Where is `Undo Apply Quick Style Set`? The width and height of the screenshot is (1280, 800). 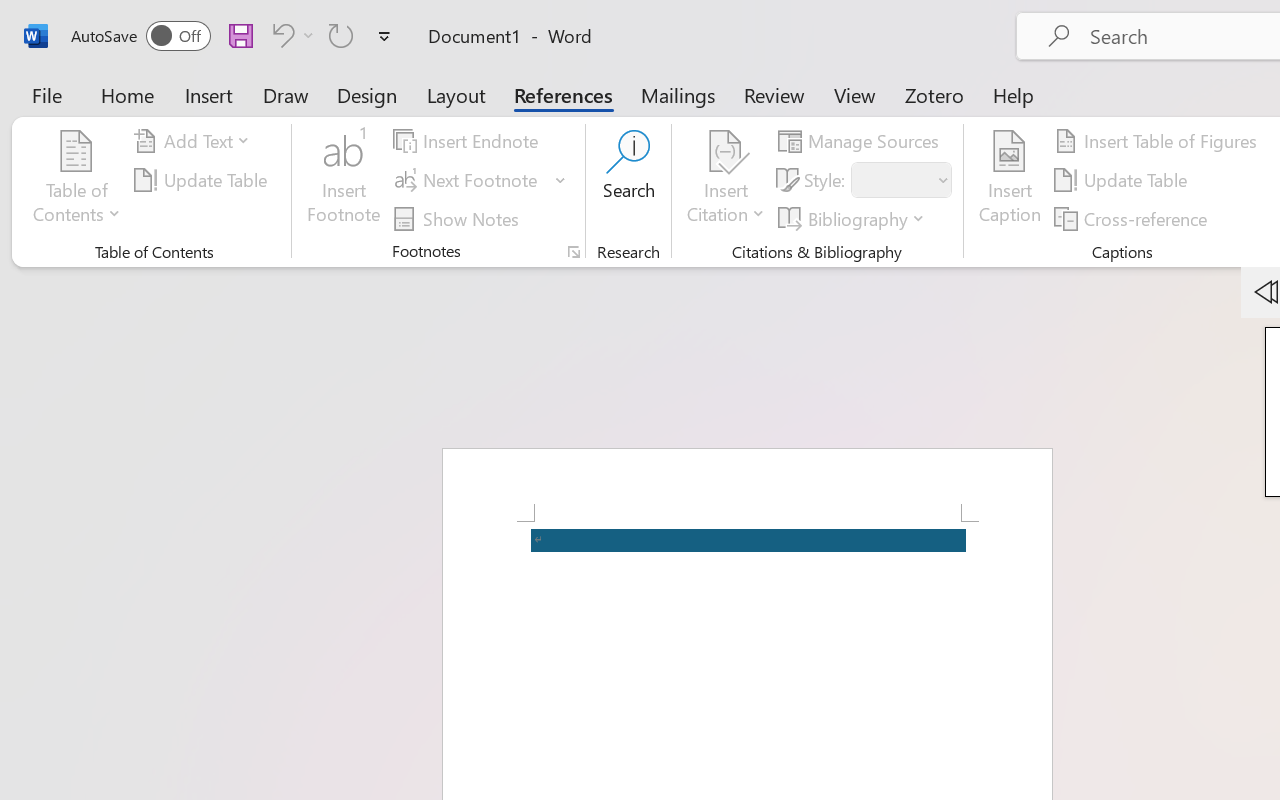 Undo Apply Quick Style Set is located at coordinates (290, 35).